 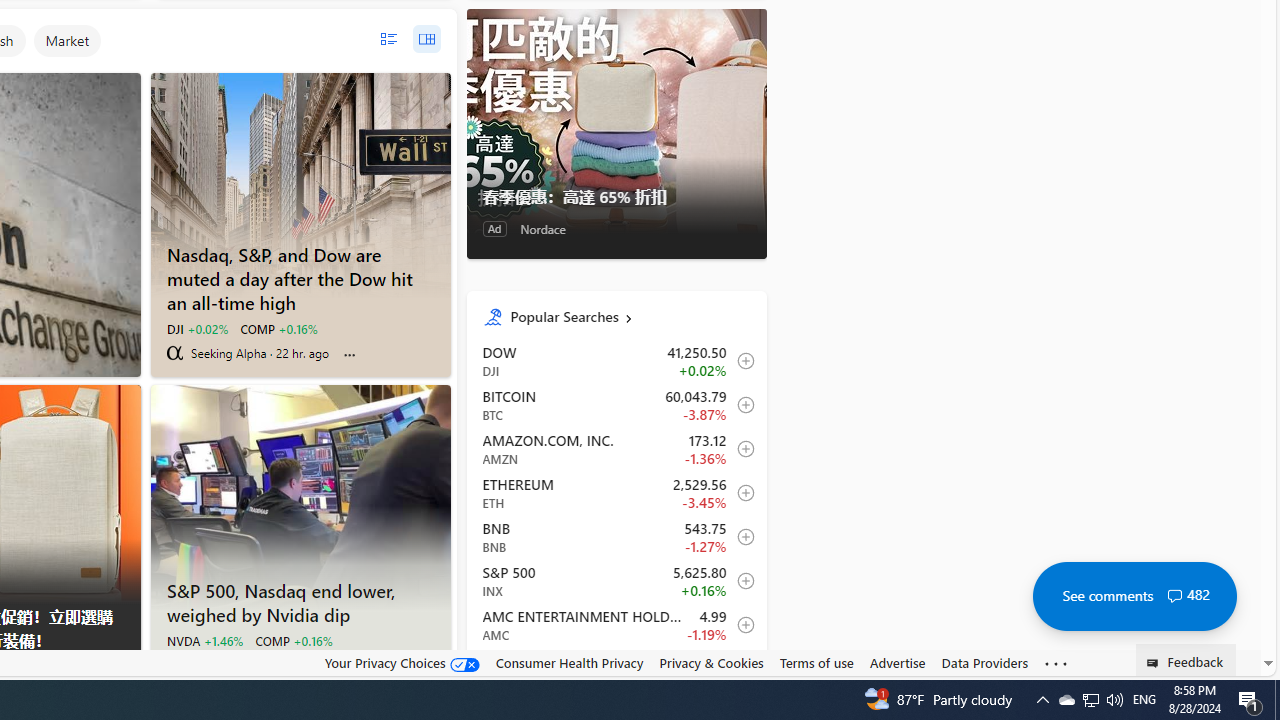 What do you see at coordinates (816, 662) in the screenshot?
I see `Terms of use` at bounding box center [816, 662].